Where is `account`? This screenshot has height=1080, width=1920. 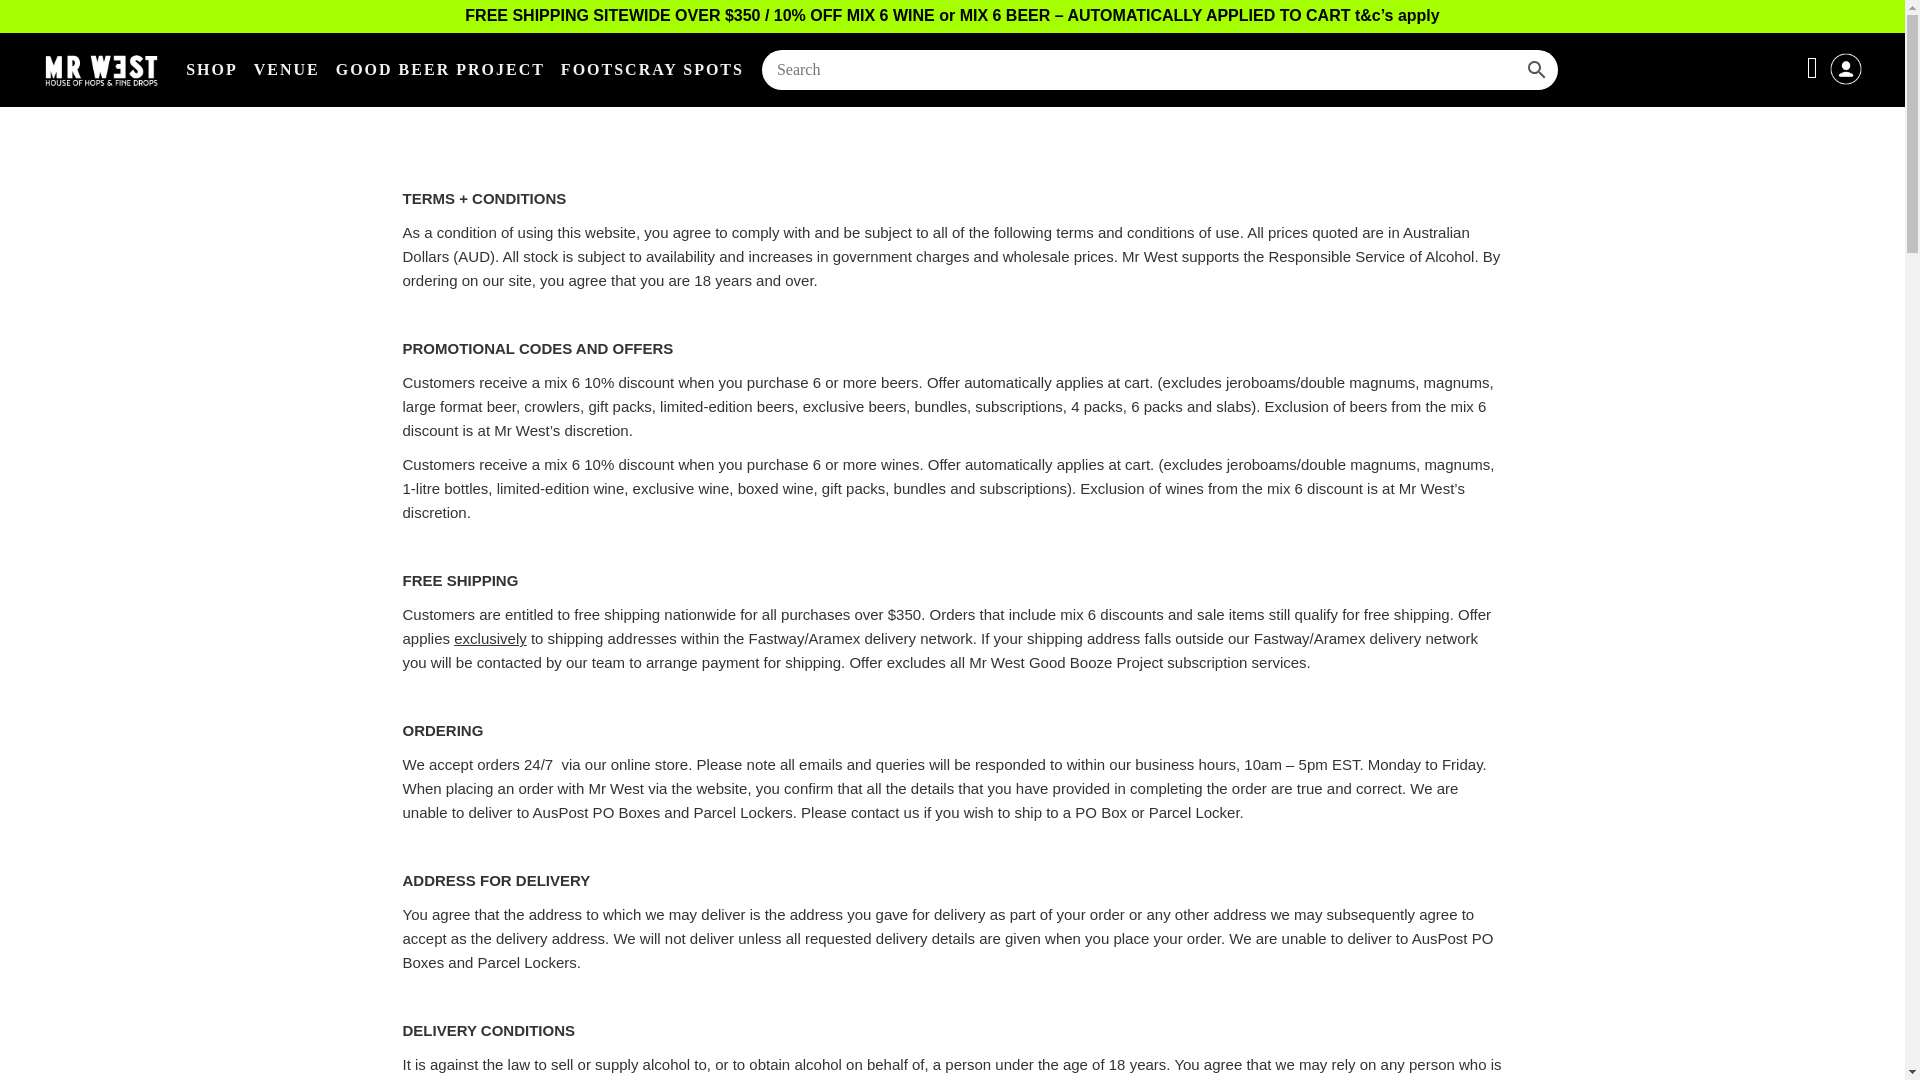 account is located at coordinates (1846, 82).